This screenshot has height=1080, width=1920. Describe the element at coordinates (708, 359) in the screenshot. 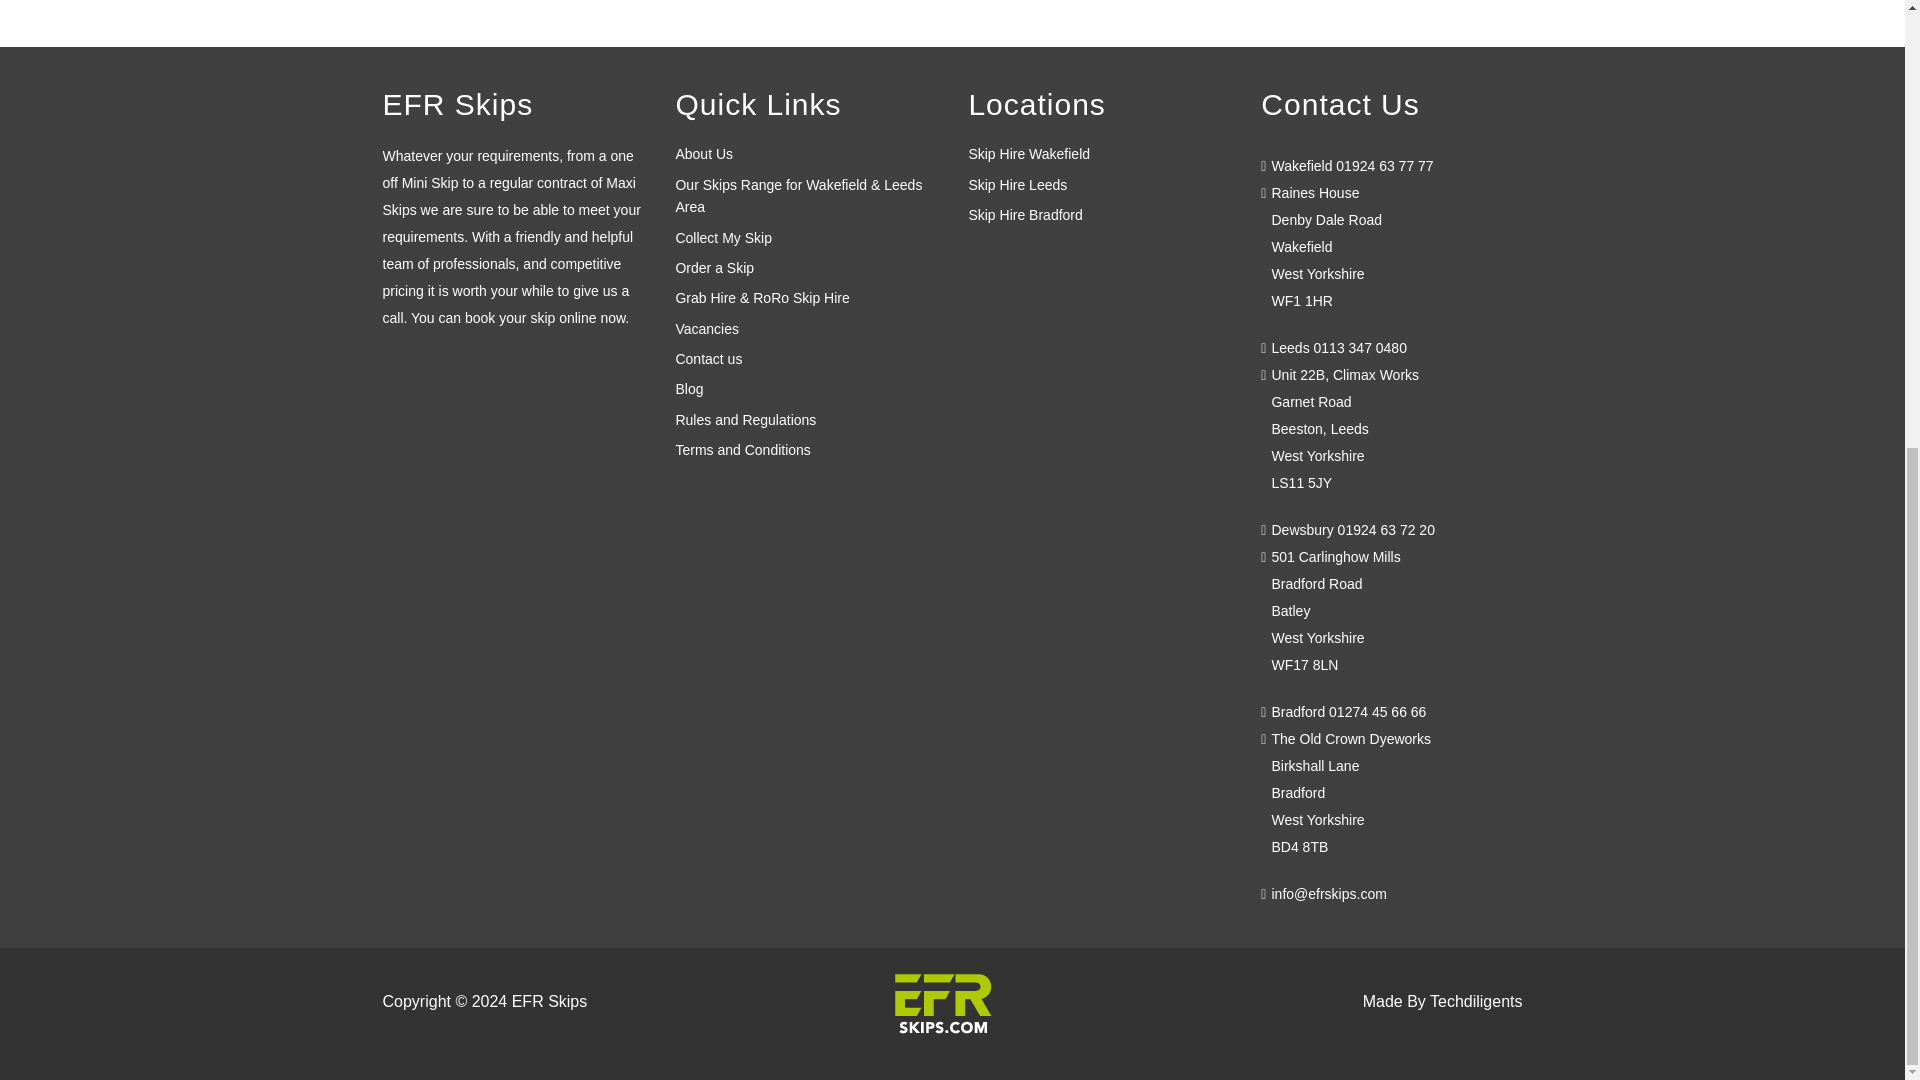

I see `Contact us` at that location.